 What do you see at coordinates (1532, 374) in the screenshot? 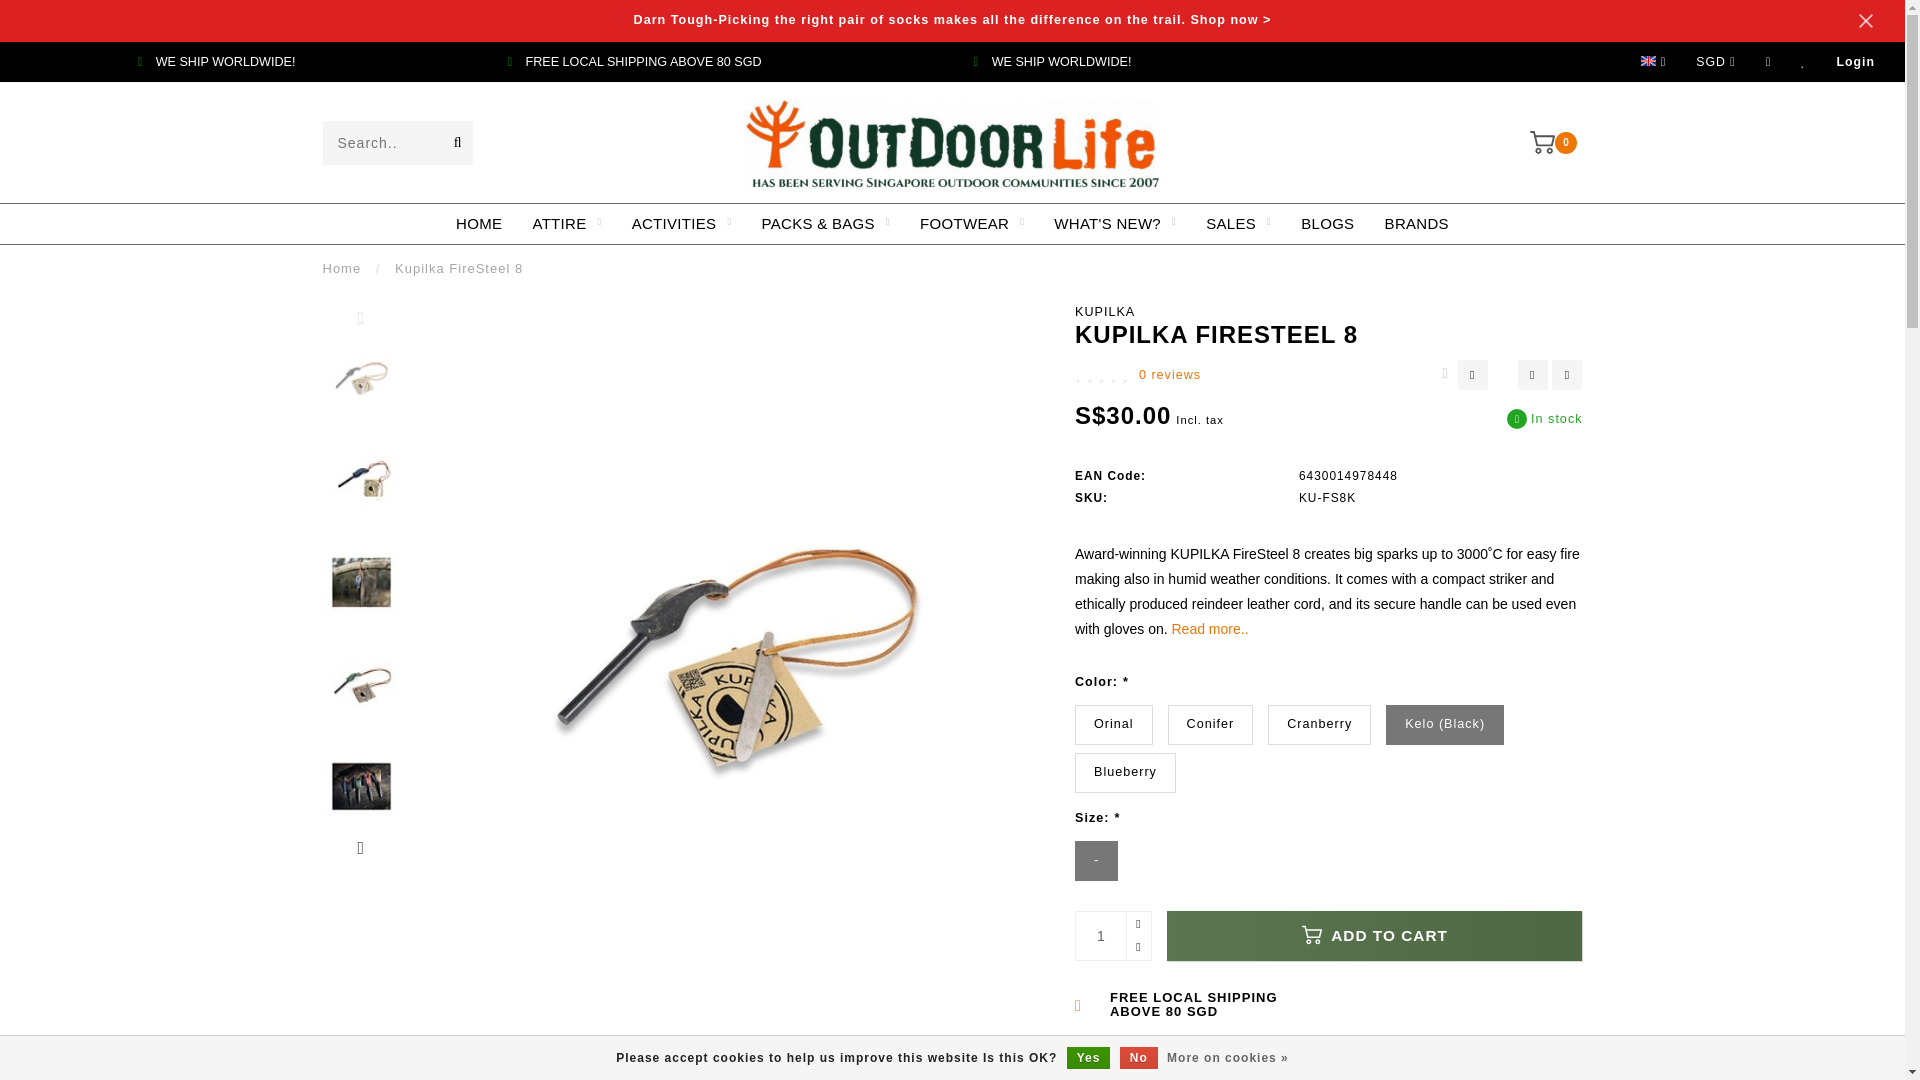
I see `Add to wishlist` at bounding box center [1532, 374].